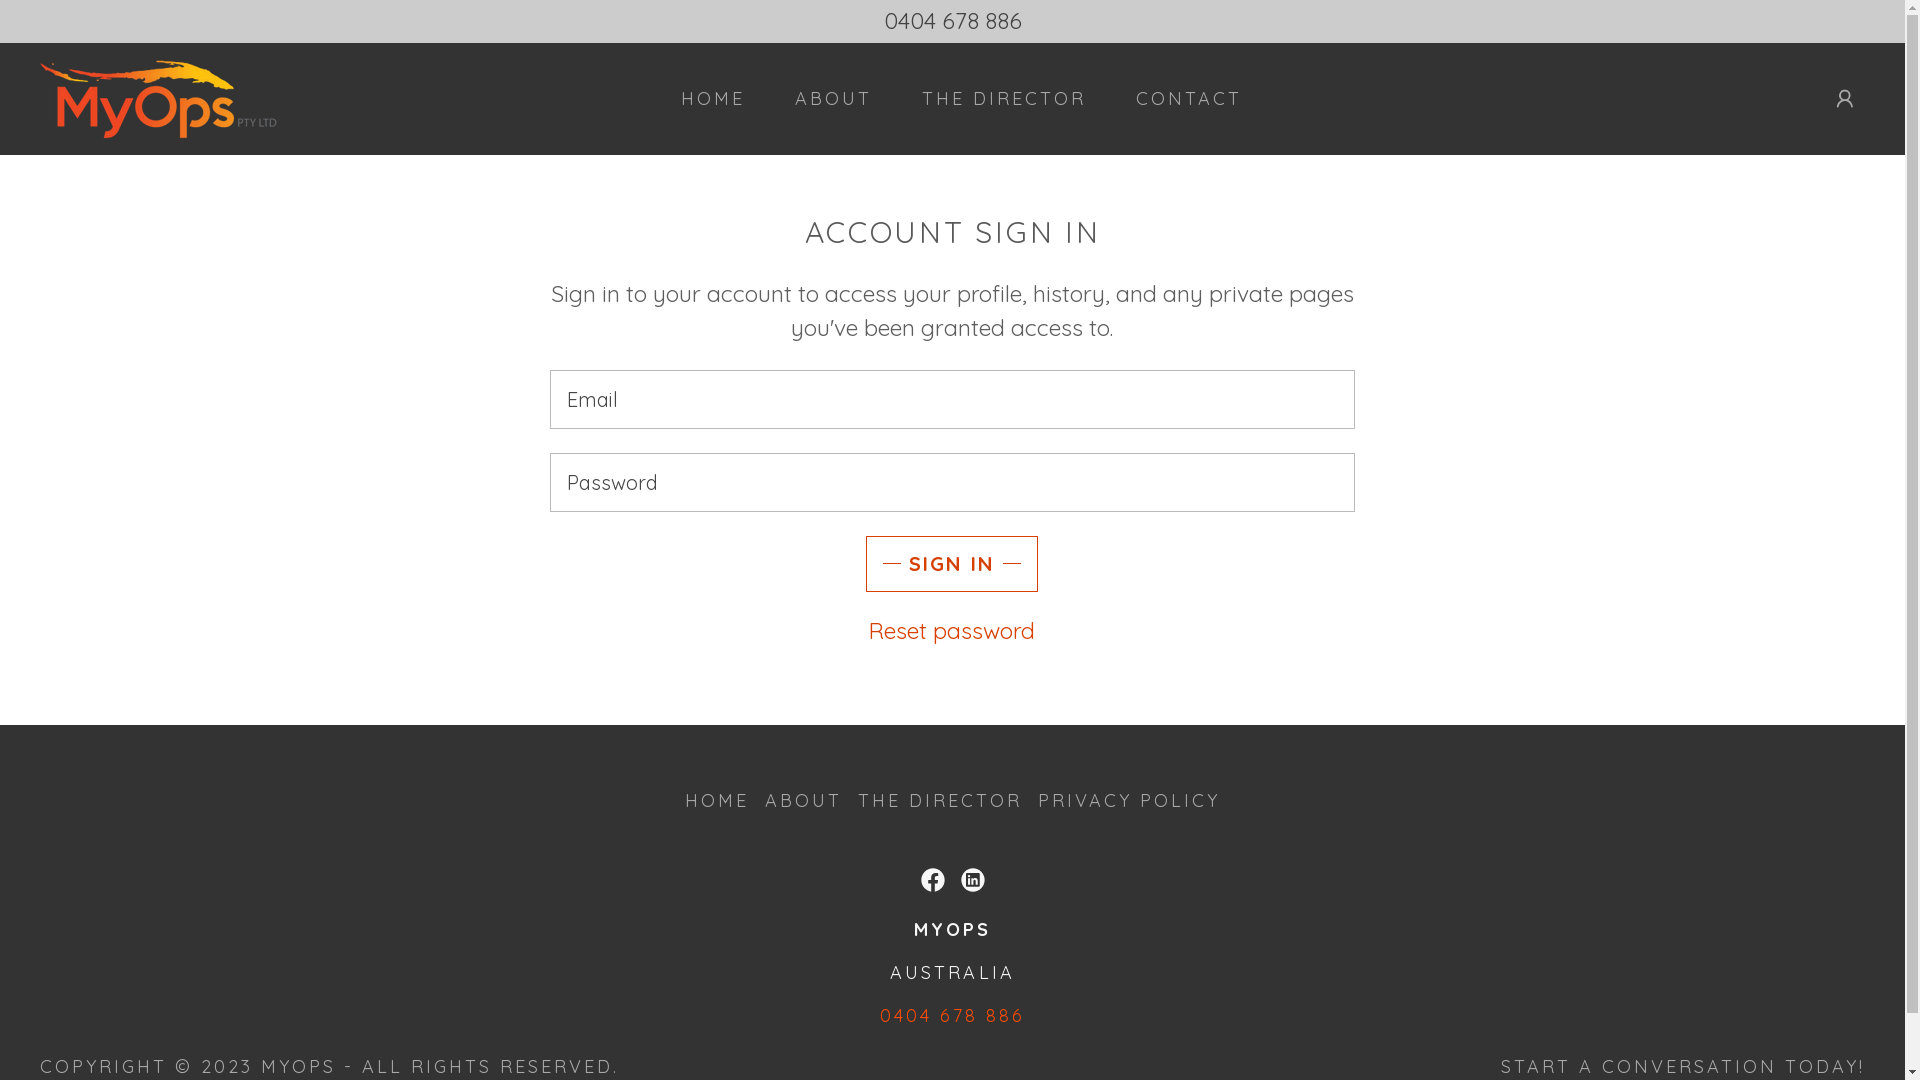 The image size is (1920, 1080). Describe the element at coordinates (1180, 98) in the screenshot. I see `CONTACT` at that location.